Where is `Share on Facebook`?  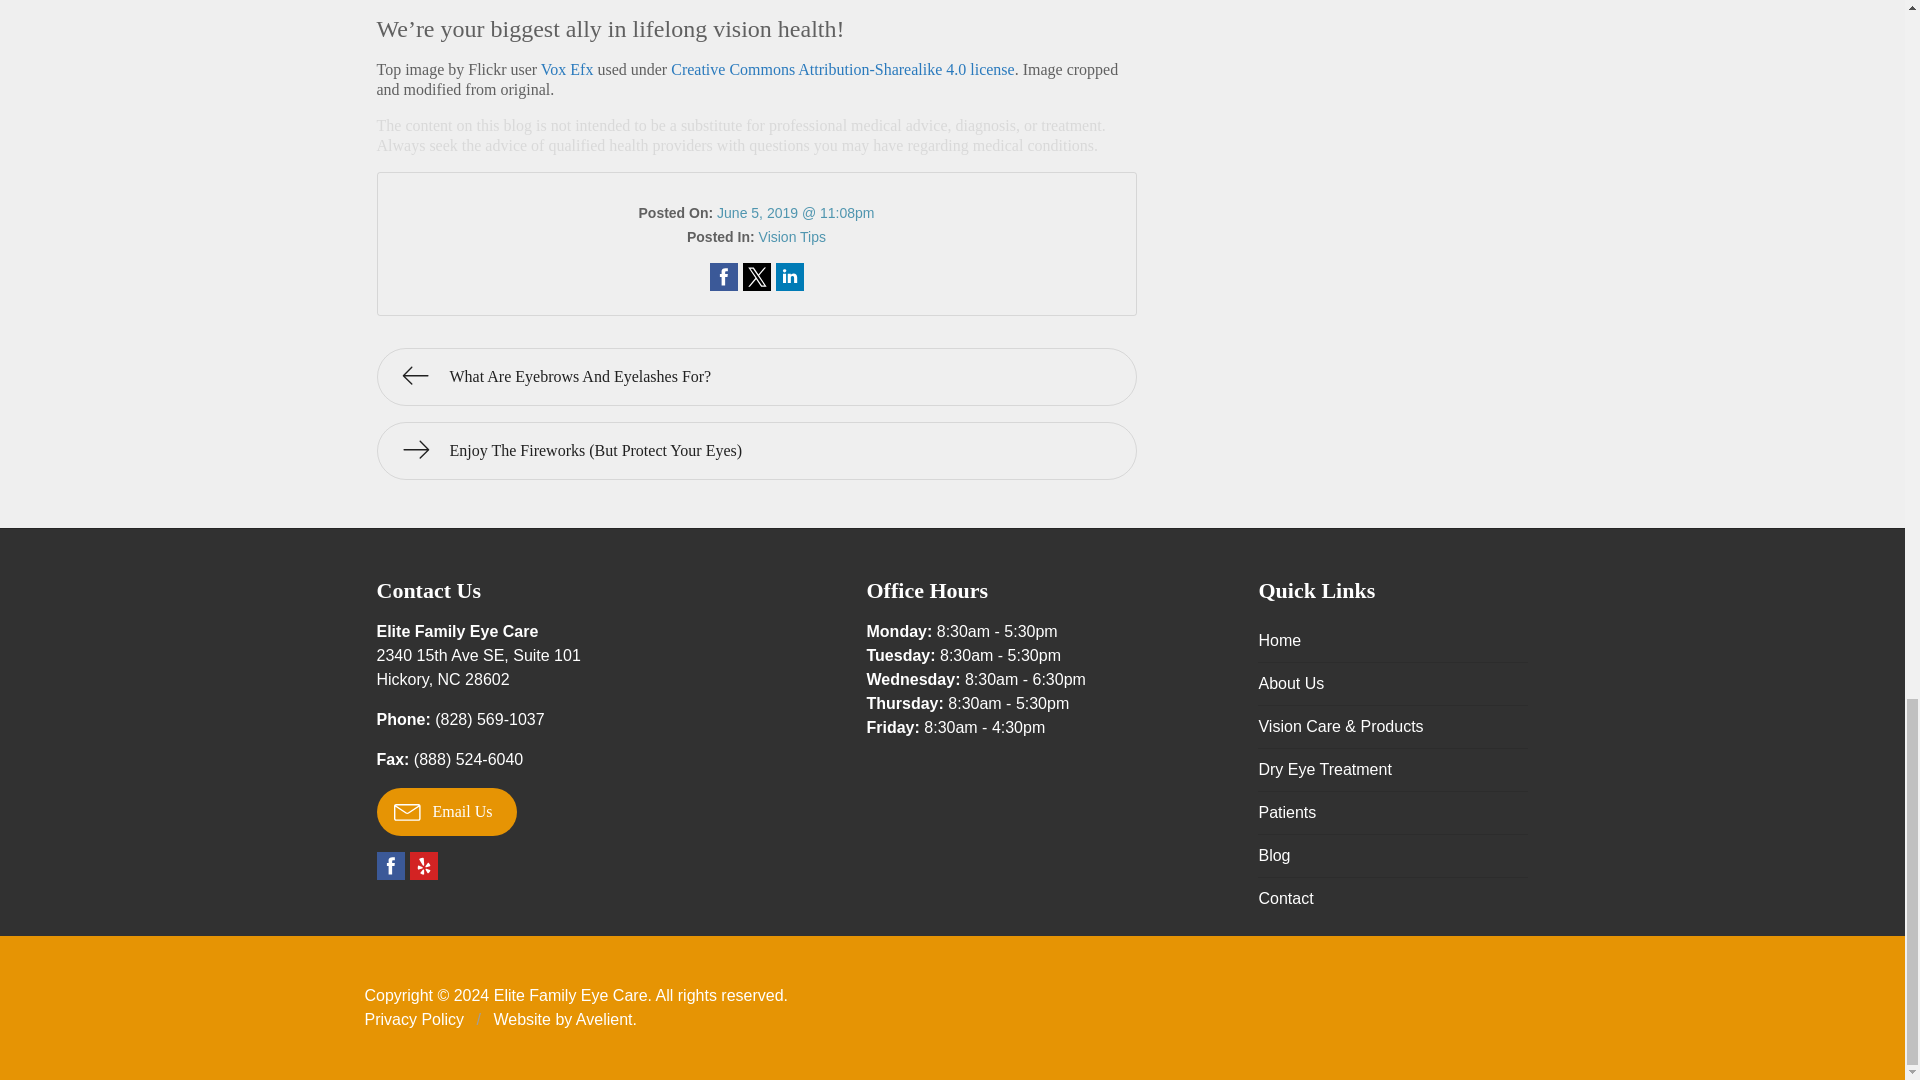 Share on Facebook is located at coordinates (446, 812).